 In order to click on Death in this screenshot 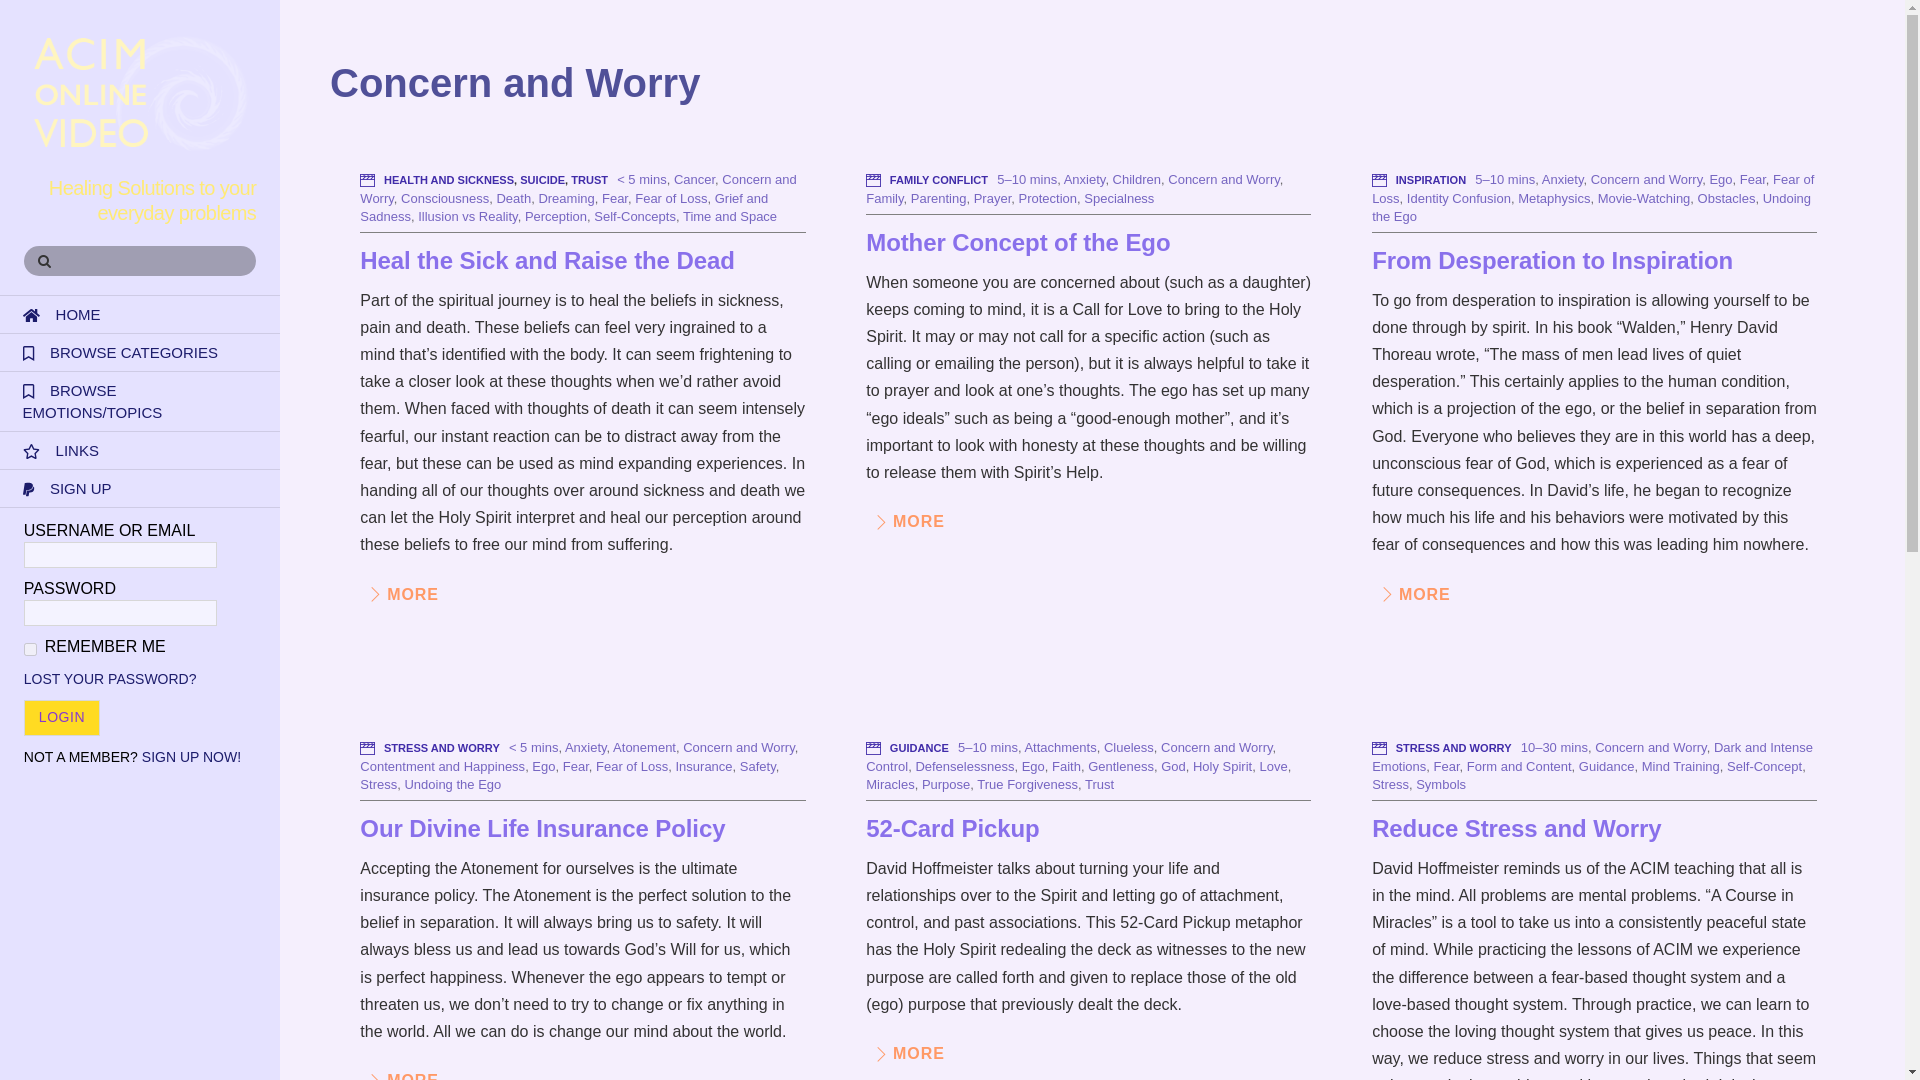, I will do `click(513, 198)`.